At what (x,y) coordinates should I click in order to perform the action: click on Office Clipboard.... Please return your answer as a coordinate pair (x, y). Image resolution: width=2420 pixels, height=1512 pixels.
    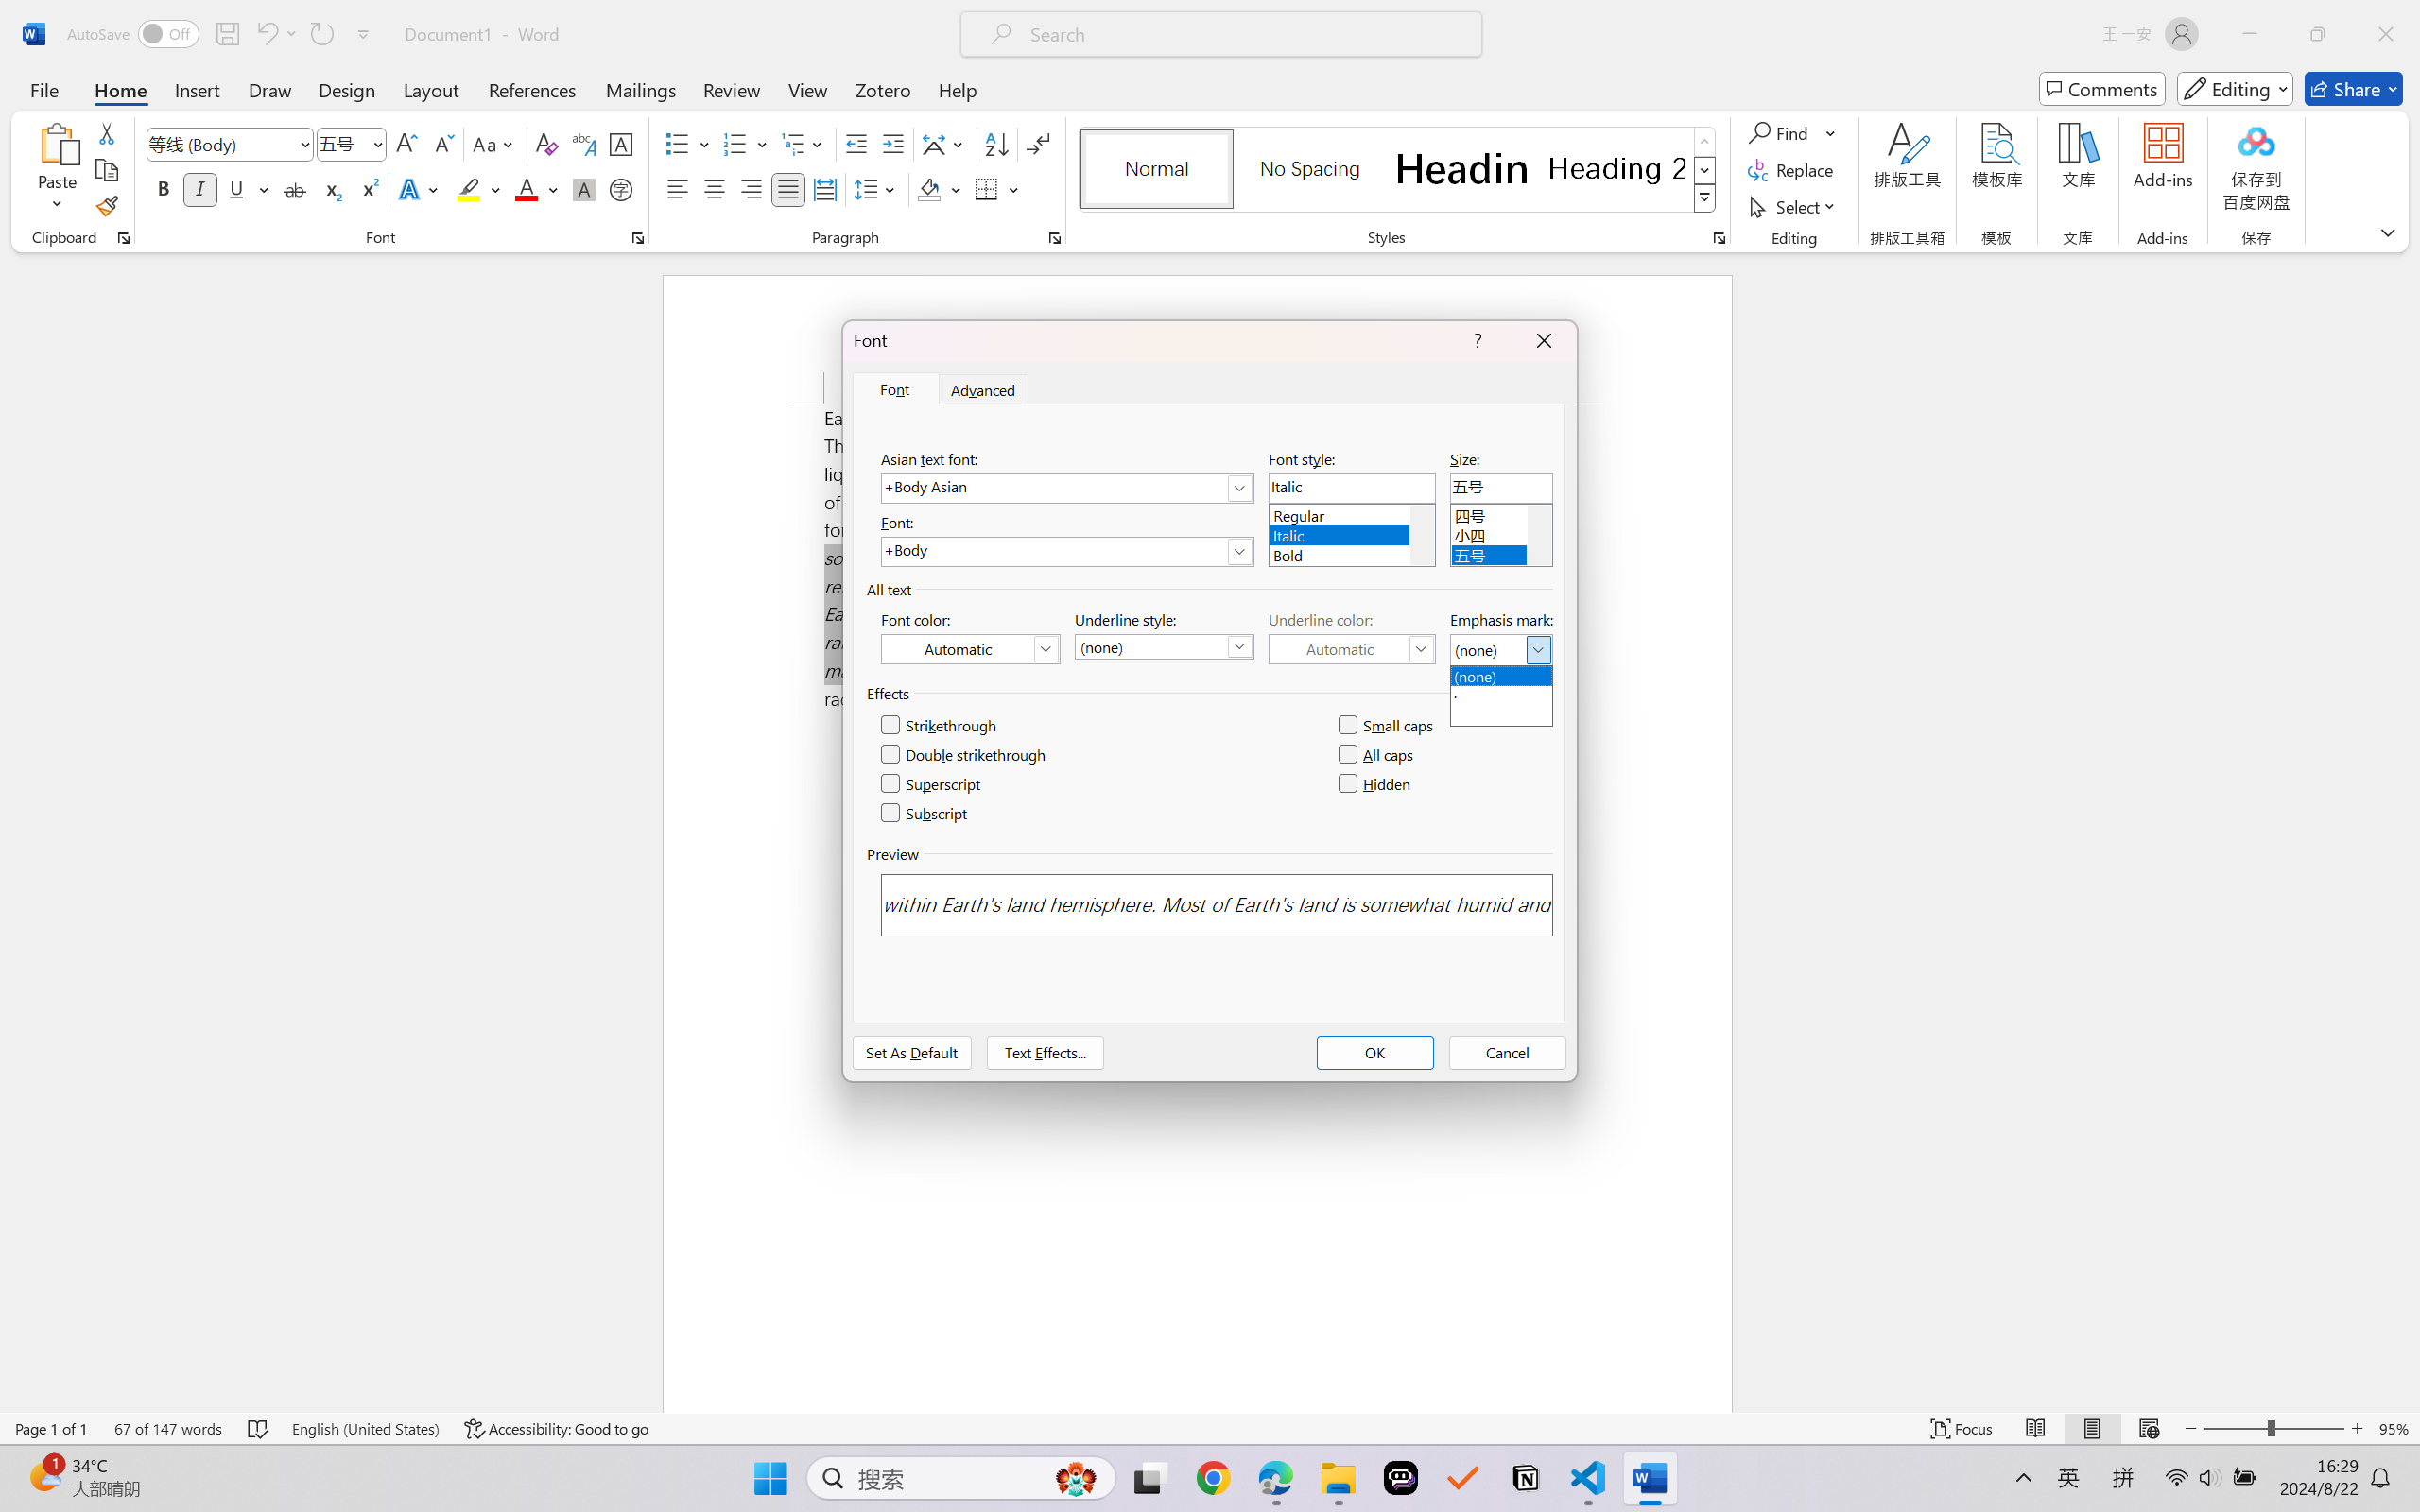
    Looking at the image, I should click on (123, 238).